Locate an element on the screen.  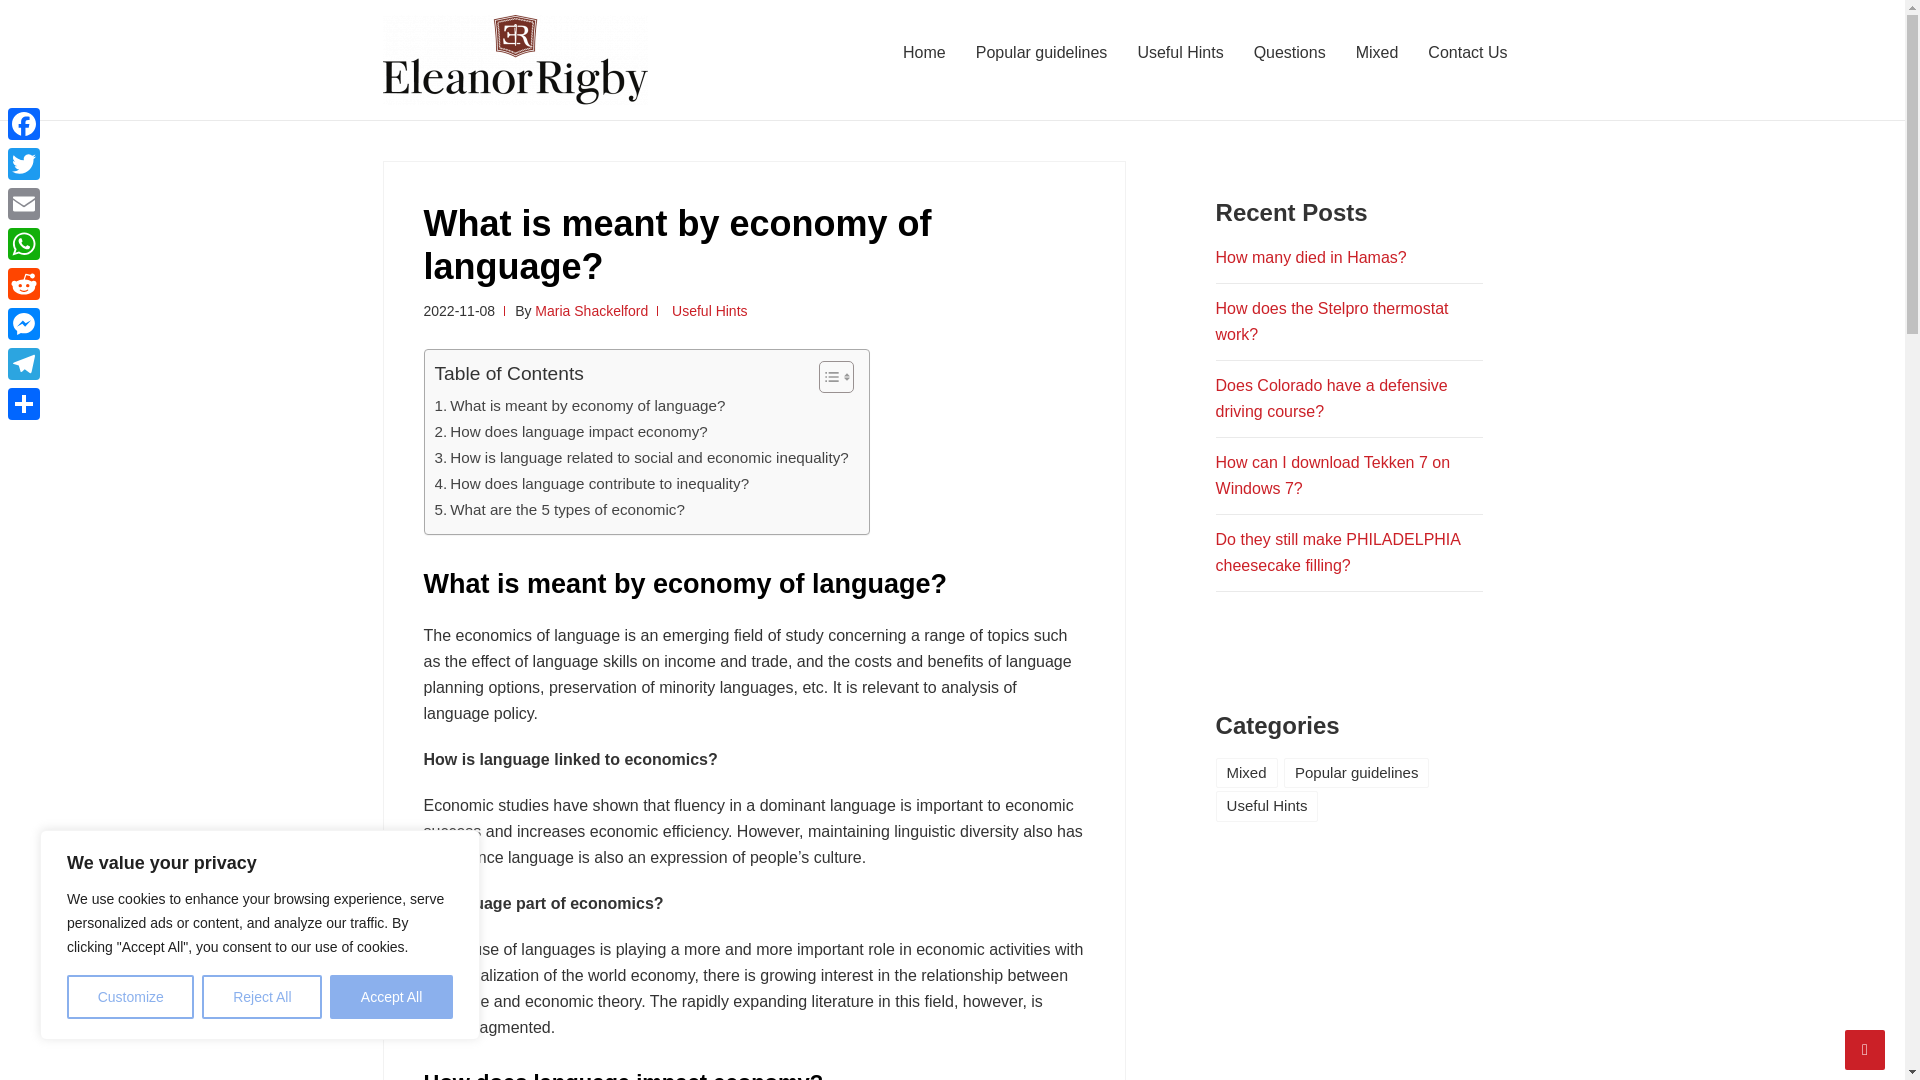
Maria Shackelford is located at coordinates (592, 310).